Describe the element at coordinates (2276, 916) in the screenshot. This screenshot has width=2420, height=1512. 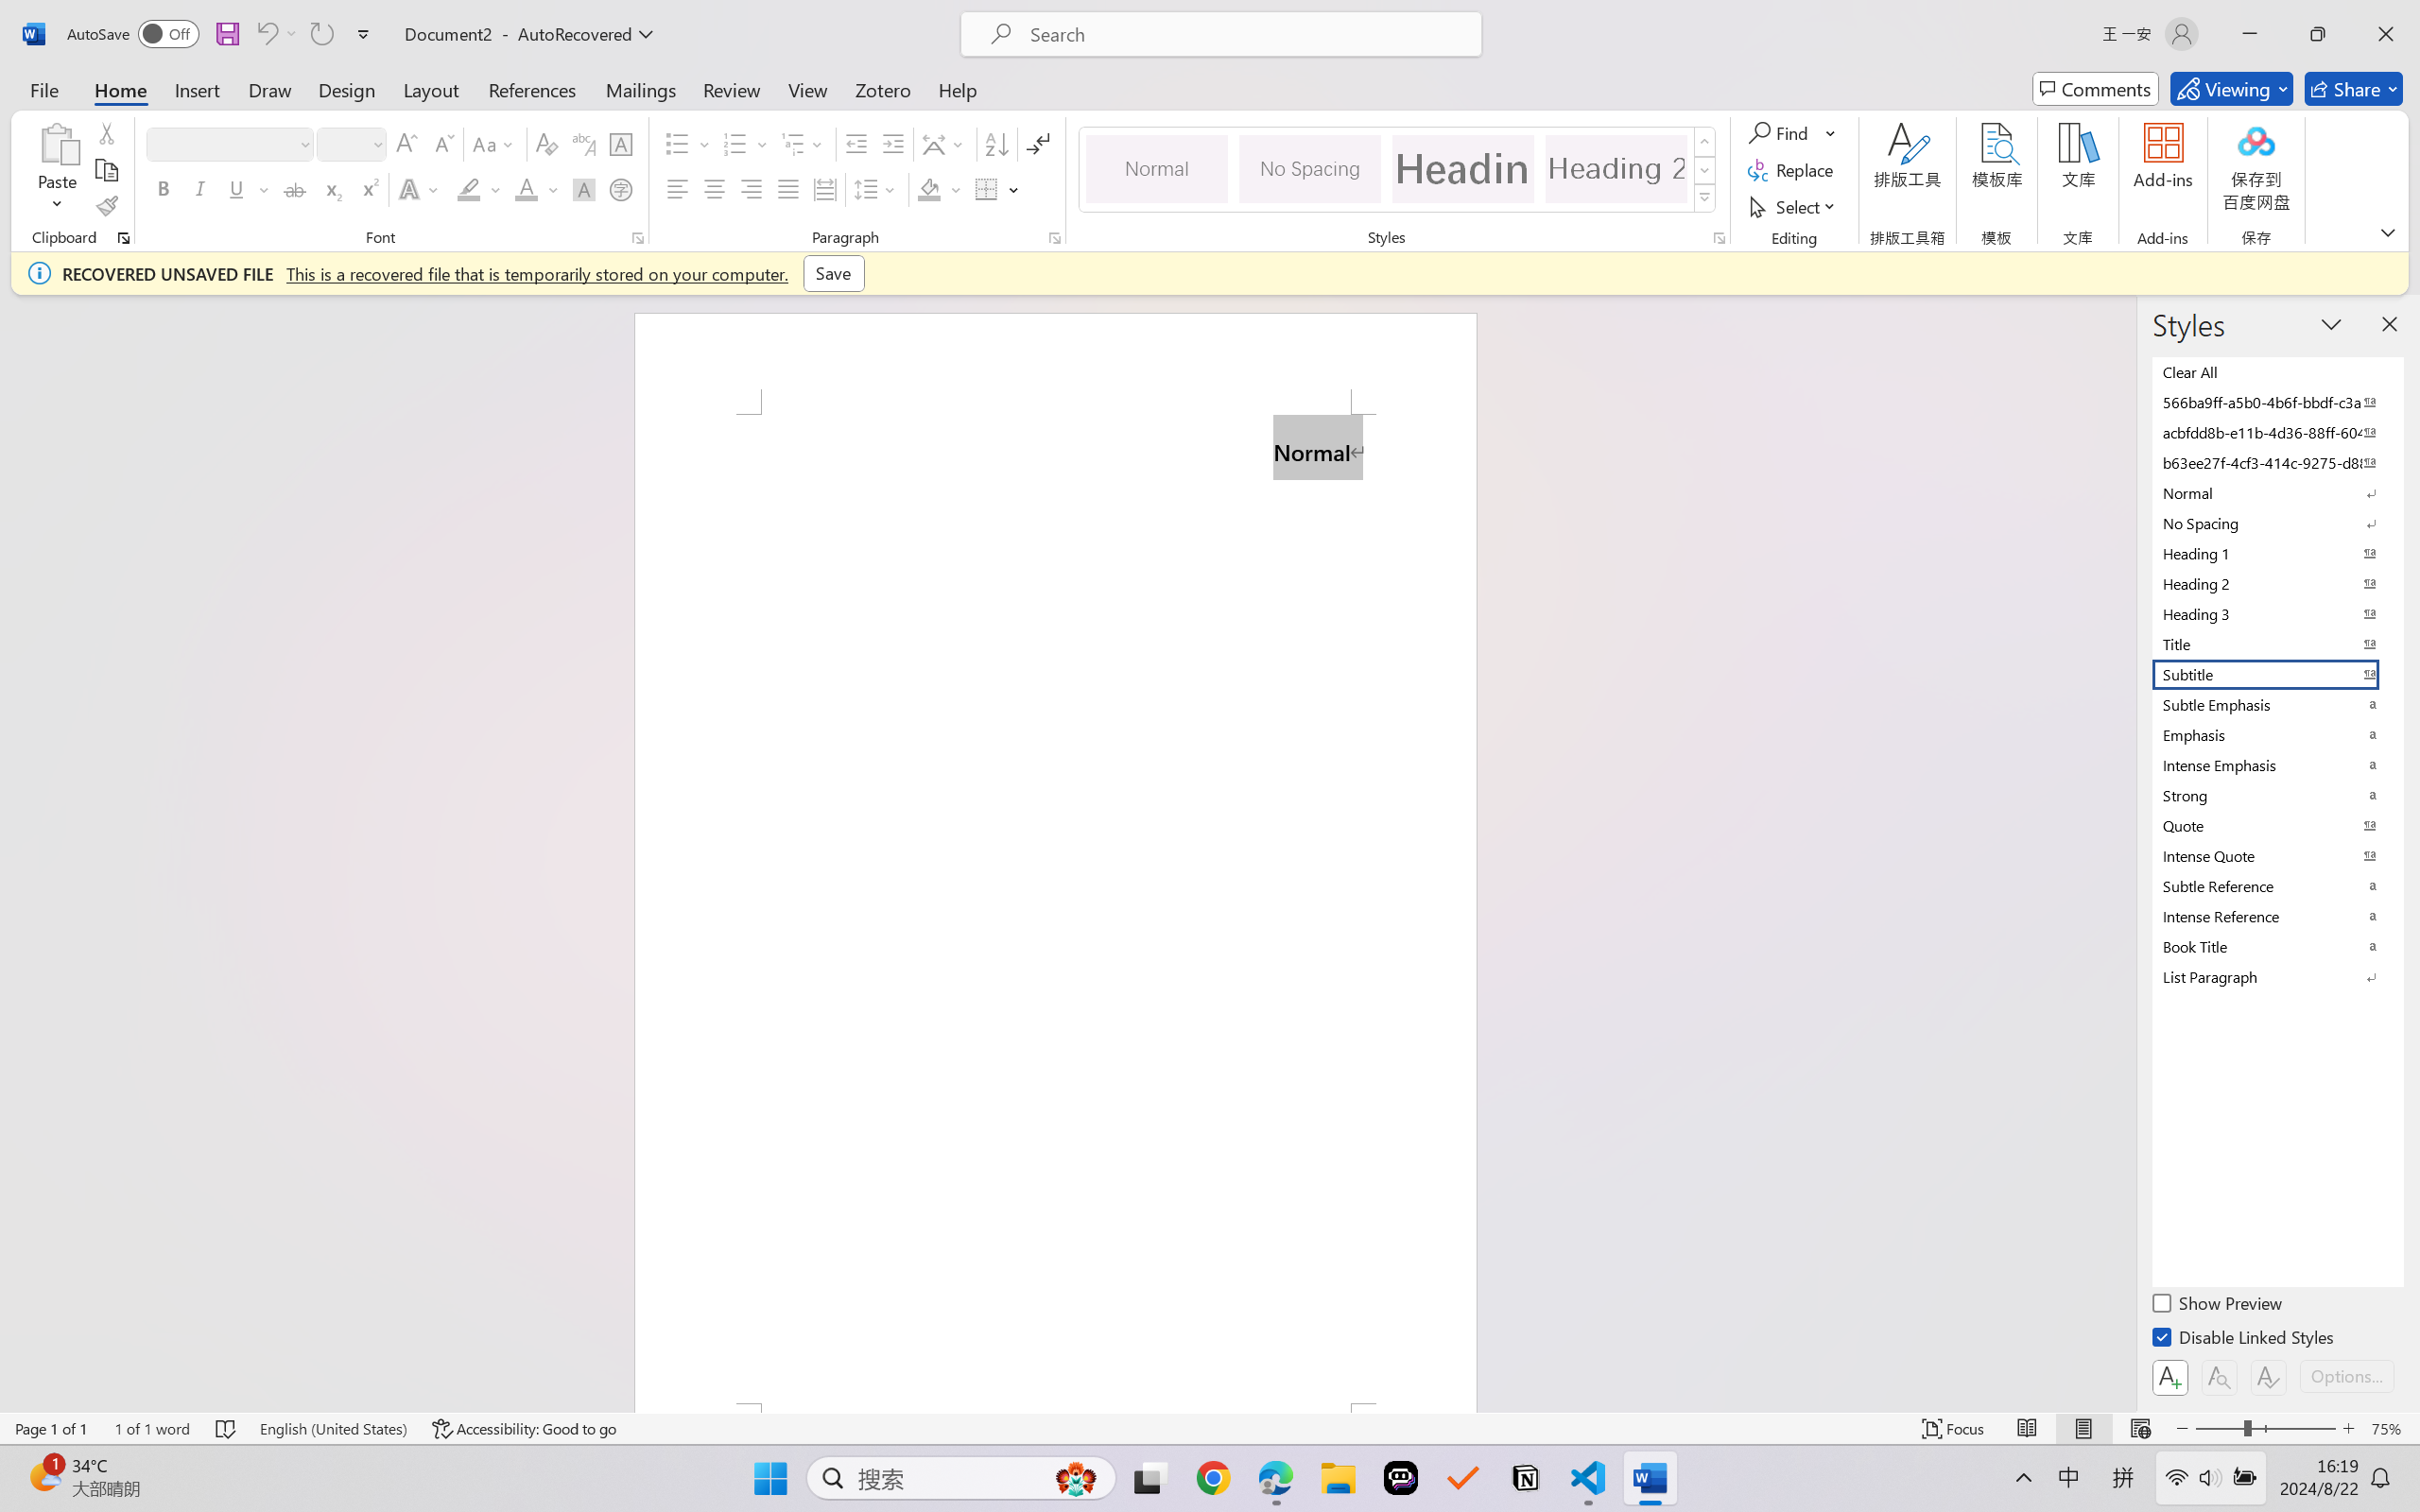
I see `Intense Reference` at that location.